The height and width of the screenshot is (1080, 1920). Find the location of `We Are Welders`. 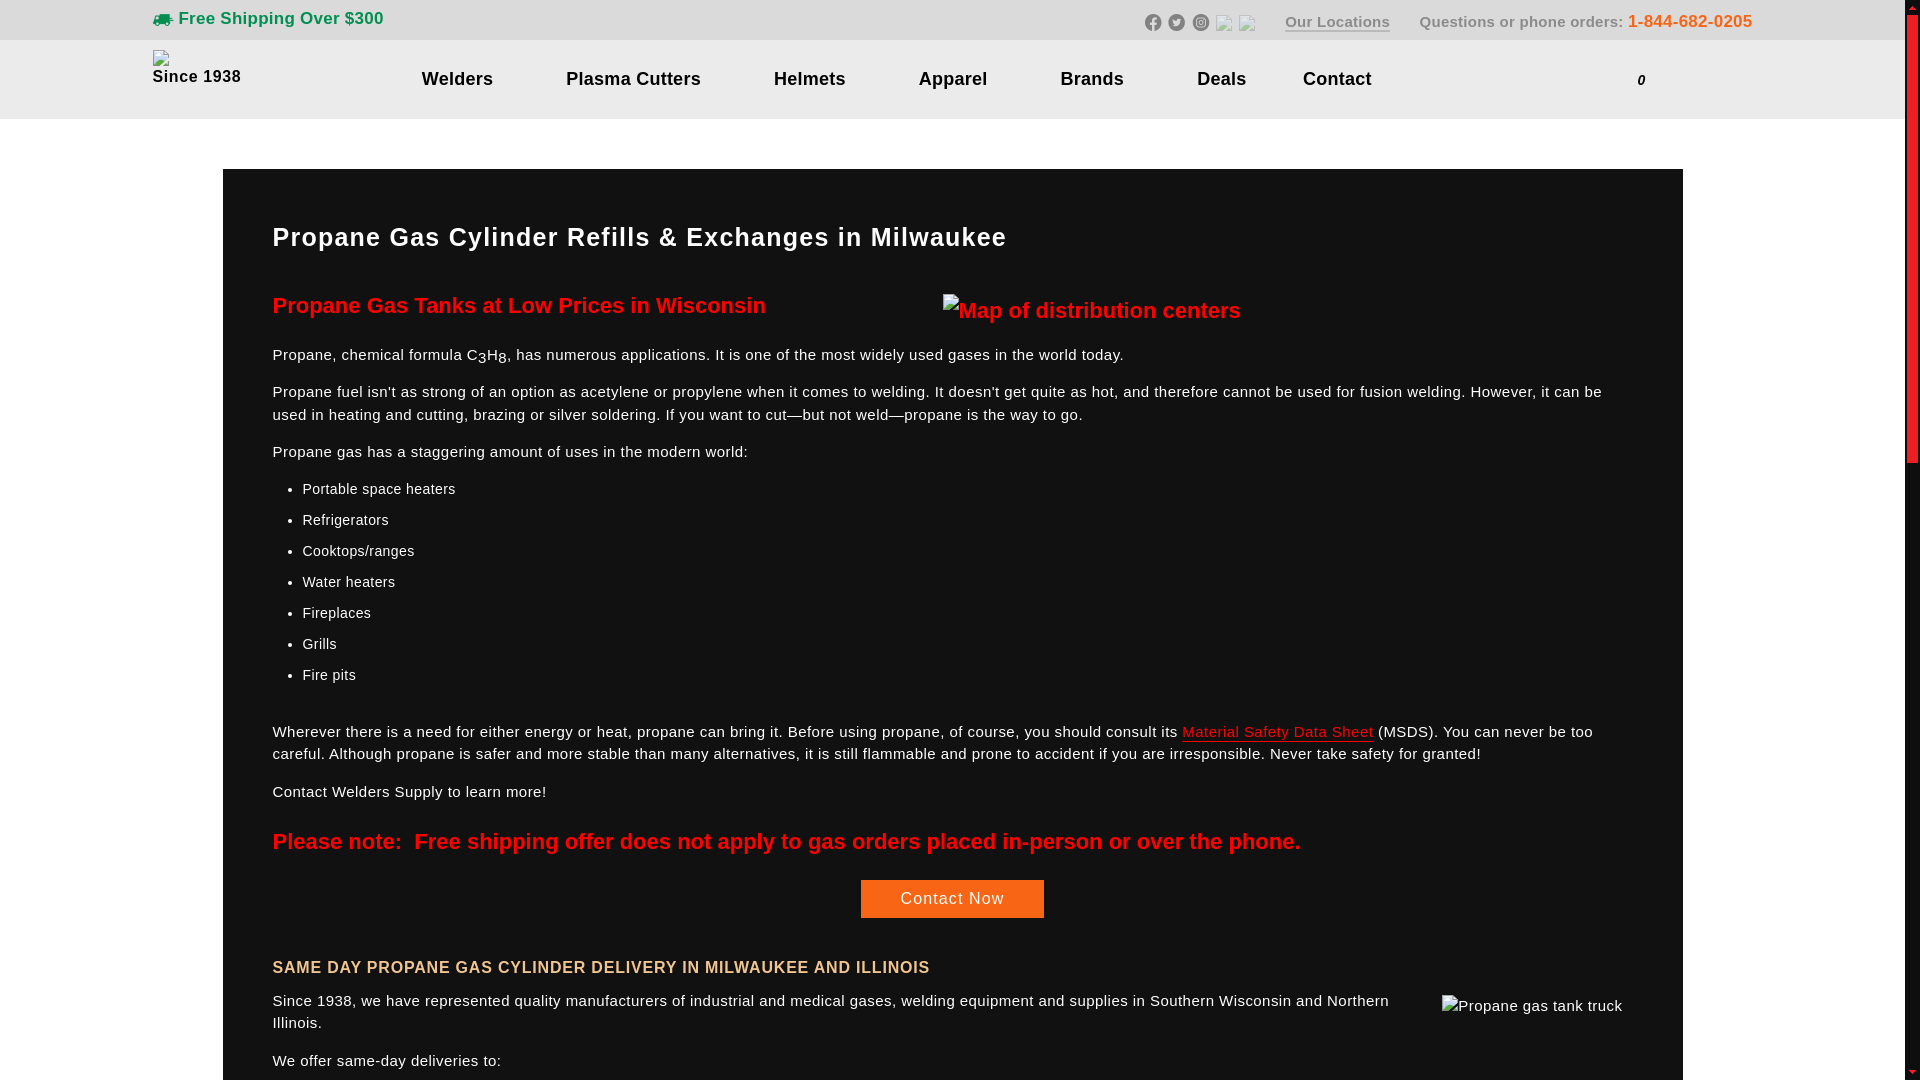

We Are Welders is located at coordinates (160, 57).